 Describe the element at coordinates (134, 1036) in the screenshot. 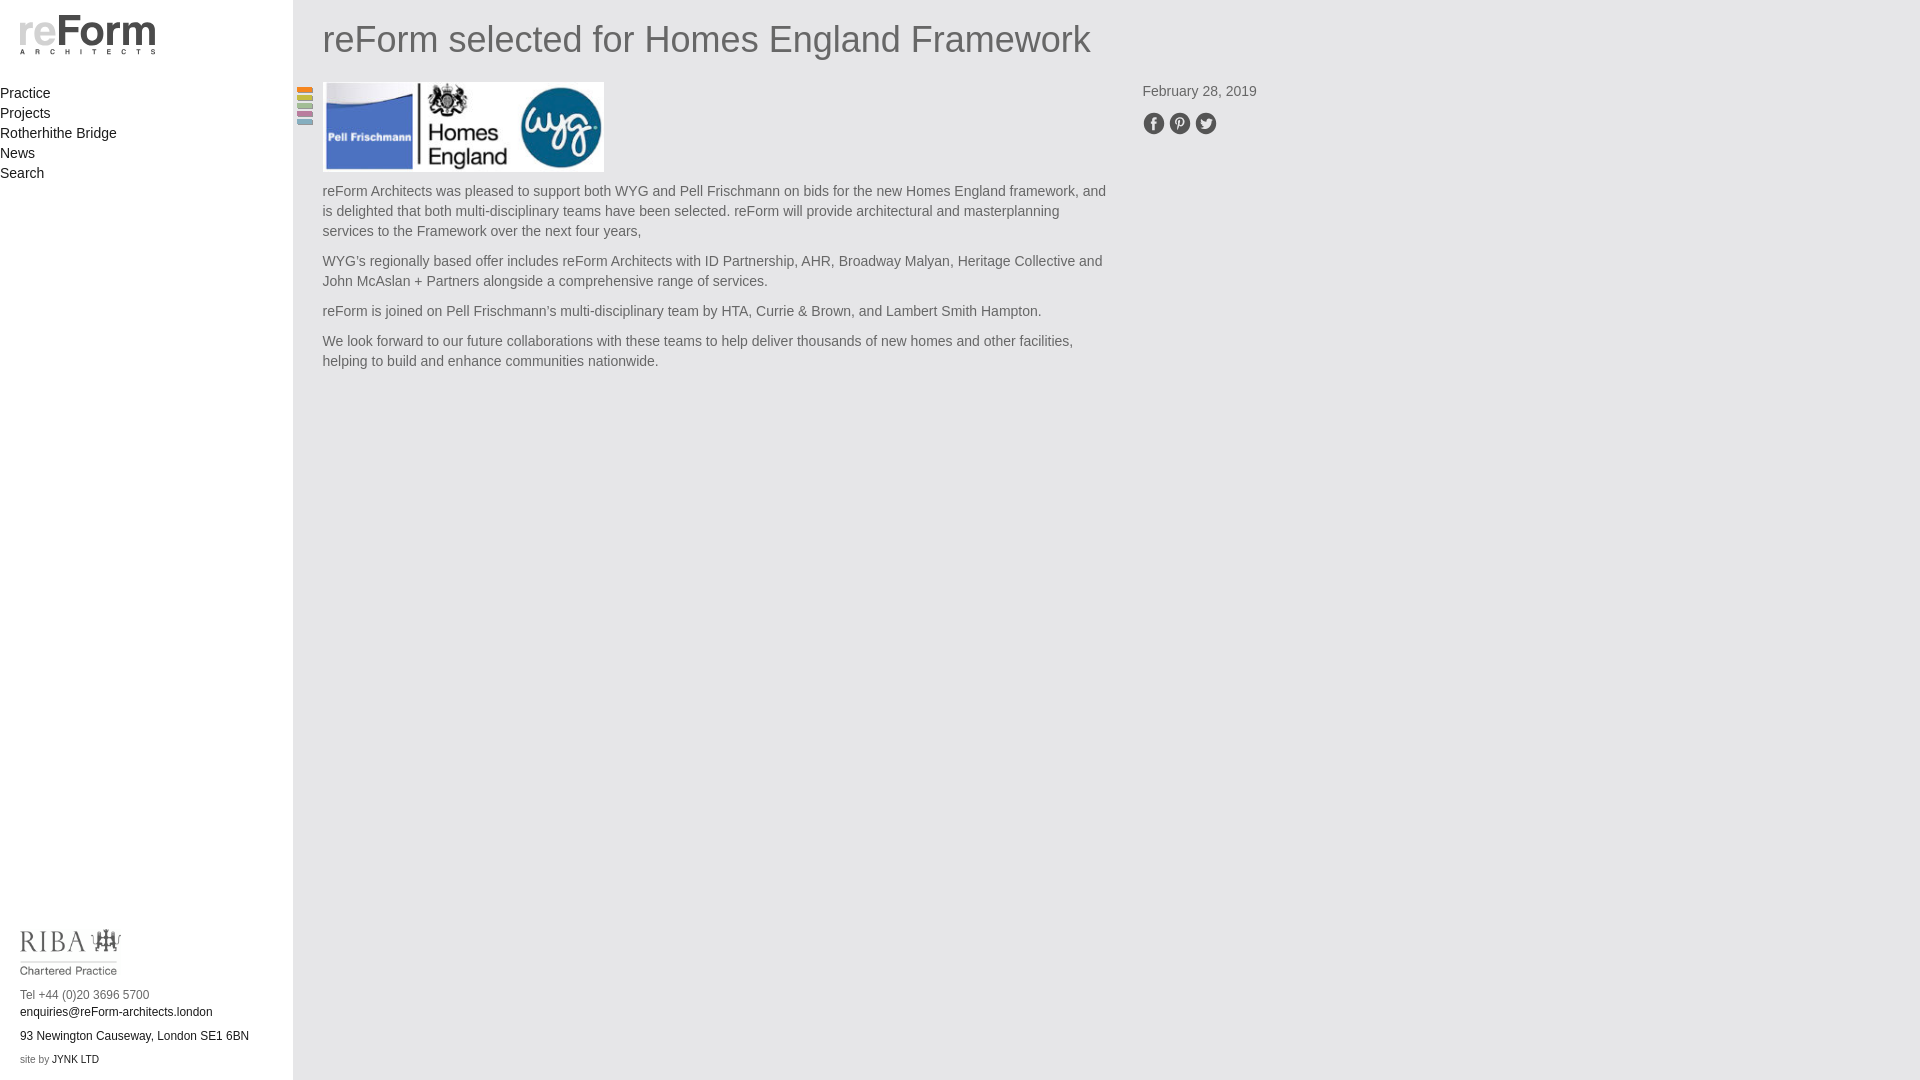

I see `Facebook` at that location.